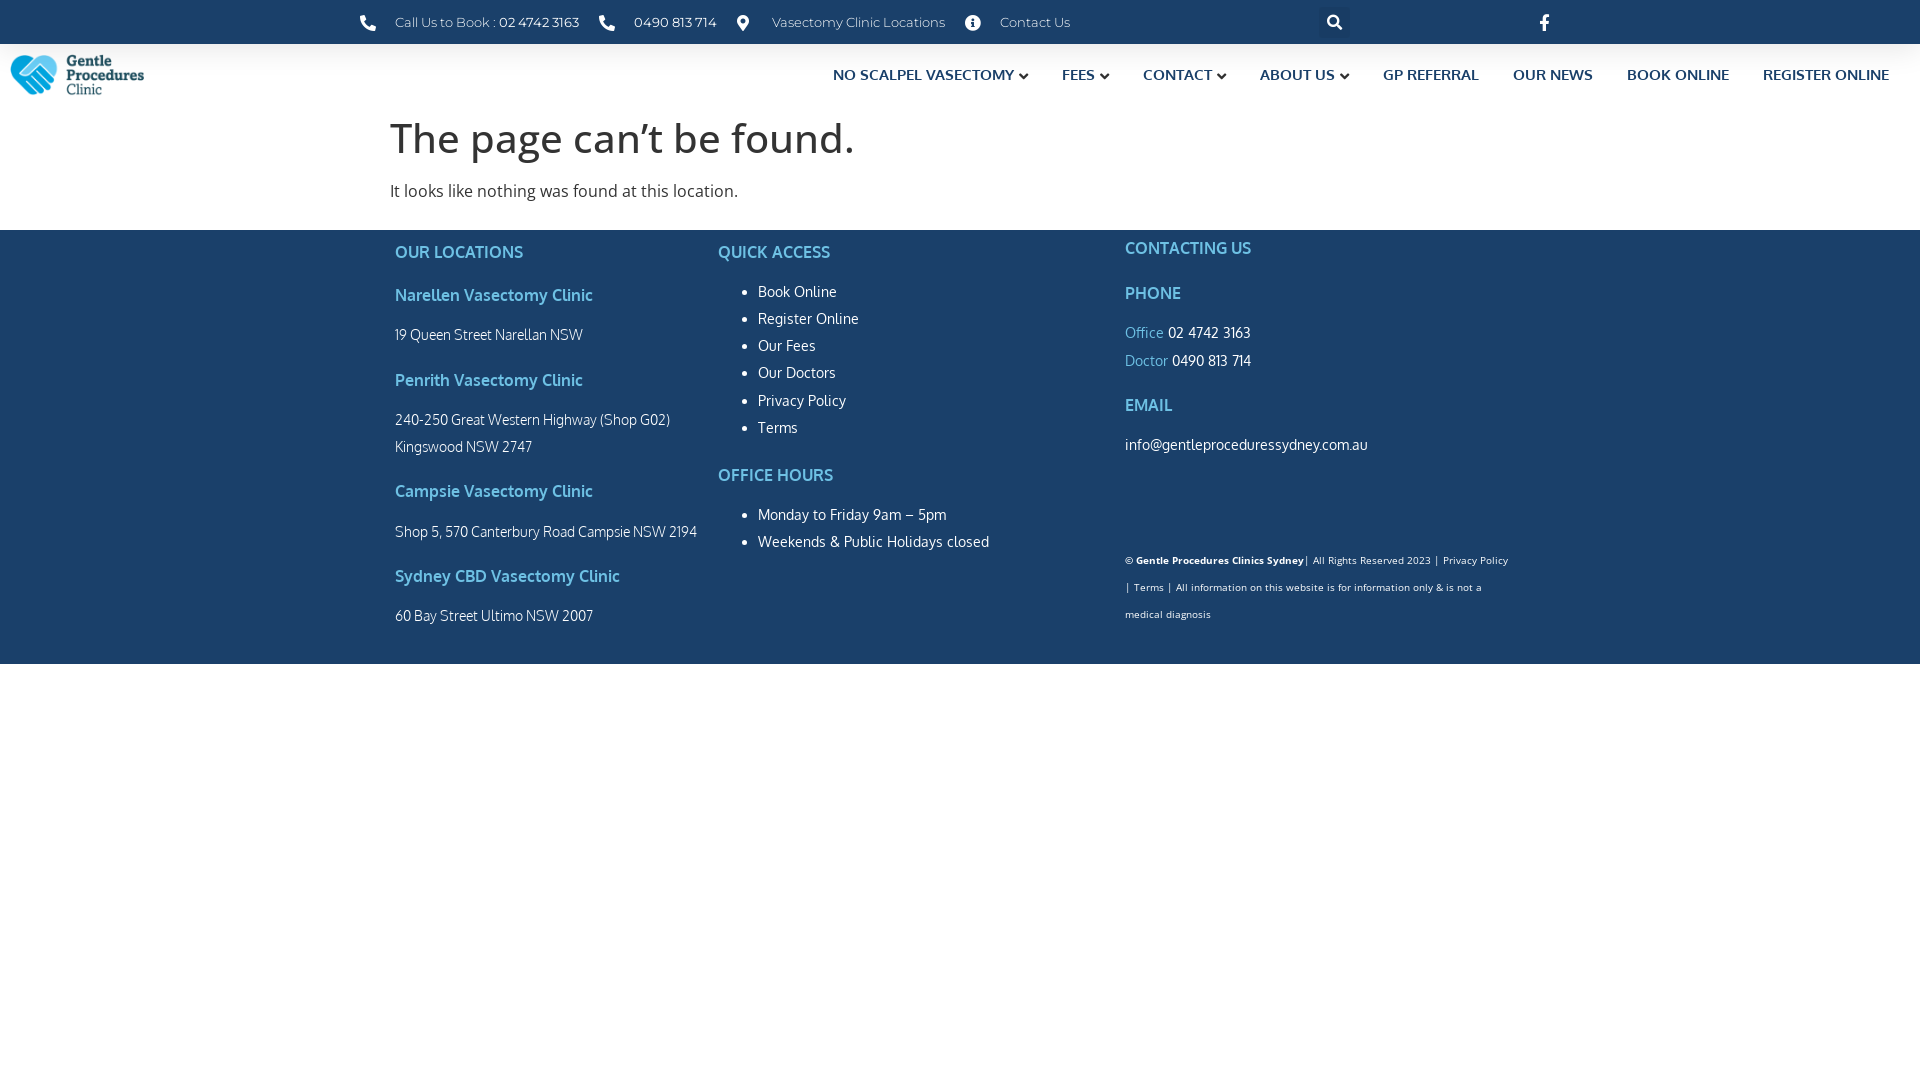 The height and width of the screenshot is (1080, 1920). What do you see at coordinates (1826, 74) in the screenshot?
I see `REGISTER ONLINE` at bounding box center [1826, 74].